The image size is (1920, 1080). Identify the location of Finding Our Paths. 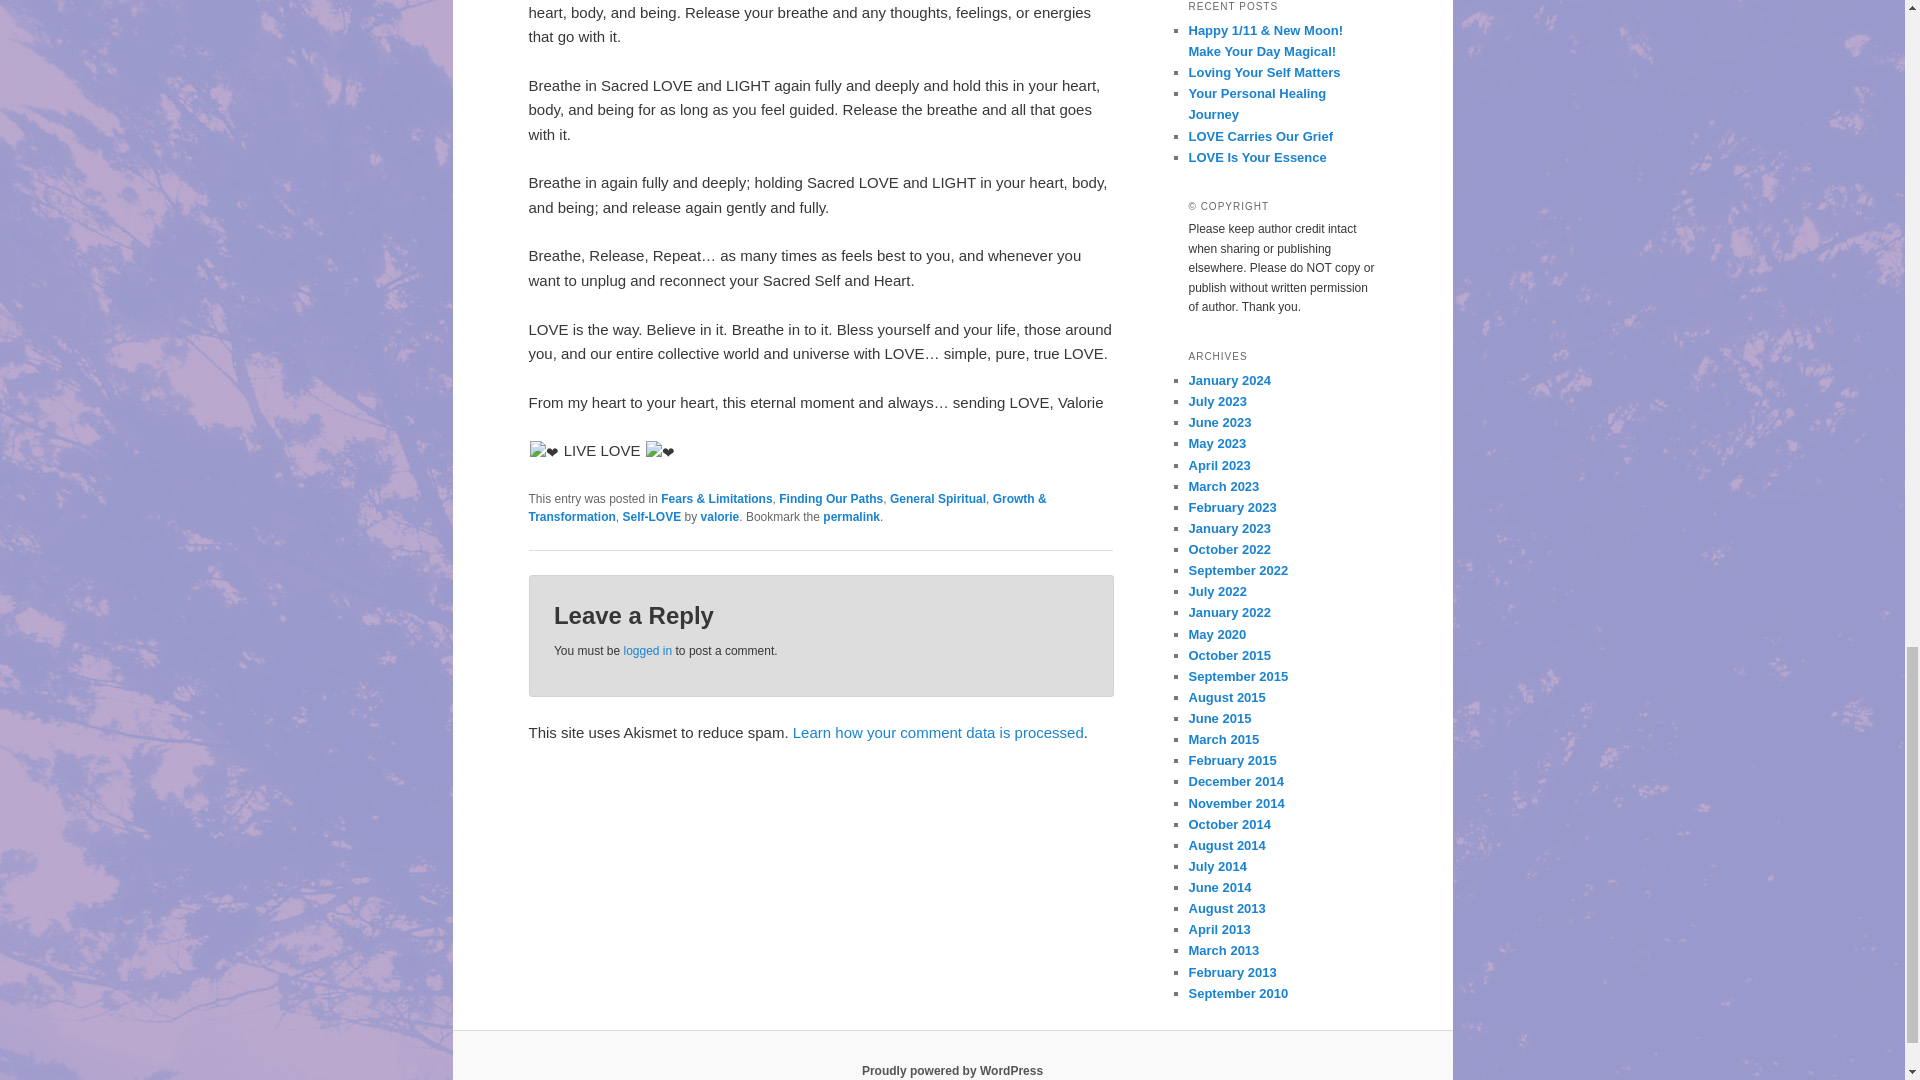
(831, 499).